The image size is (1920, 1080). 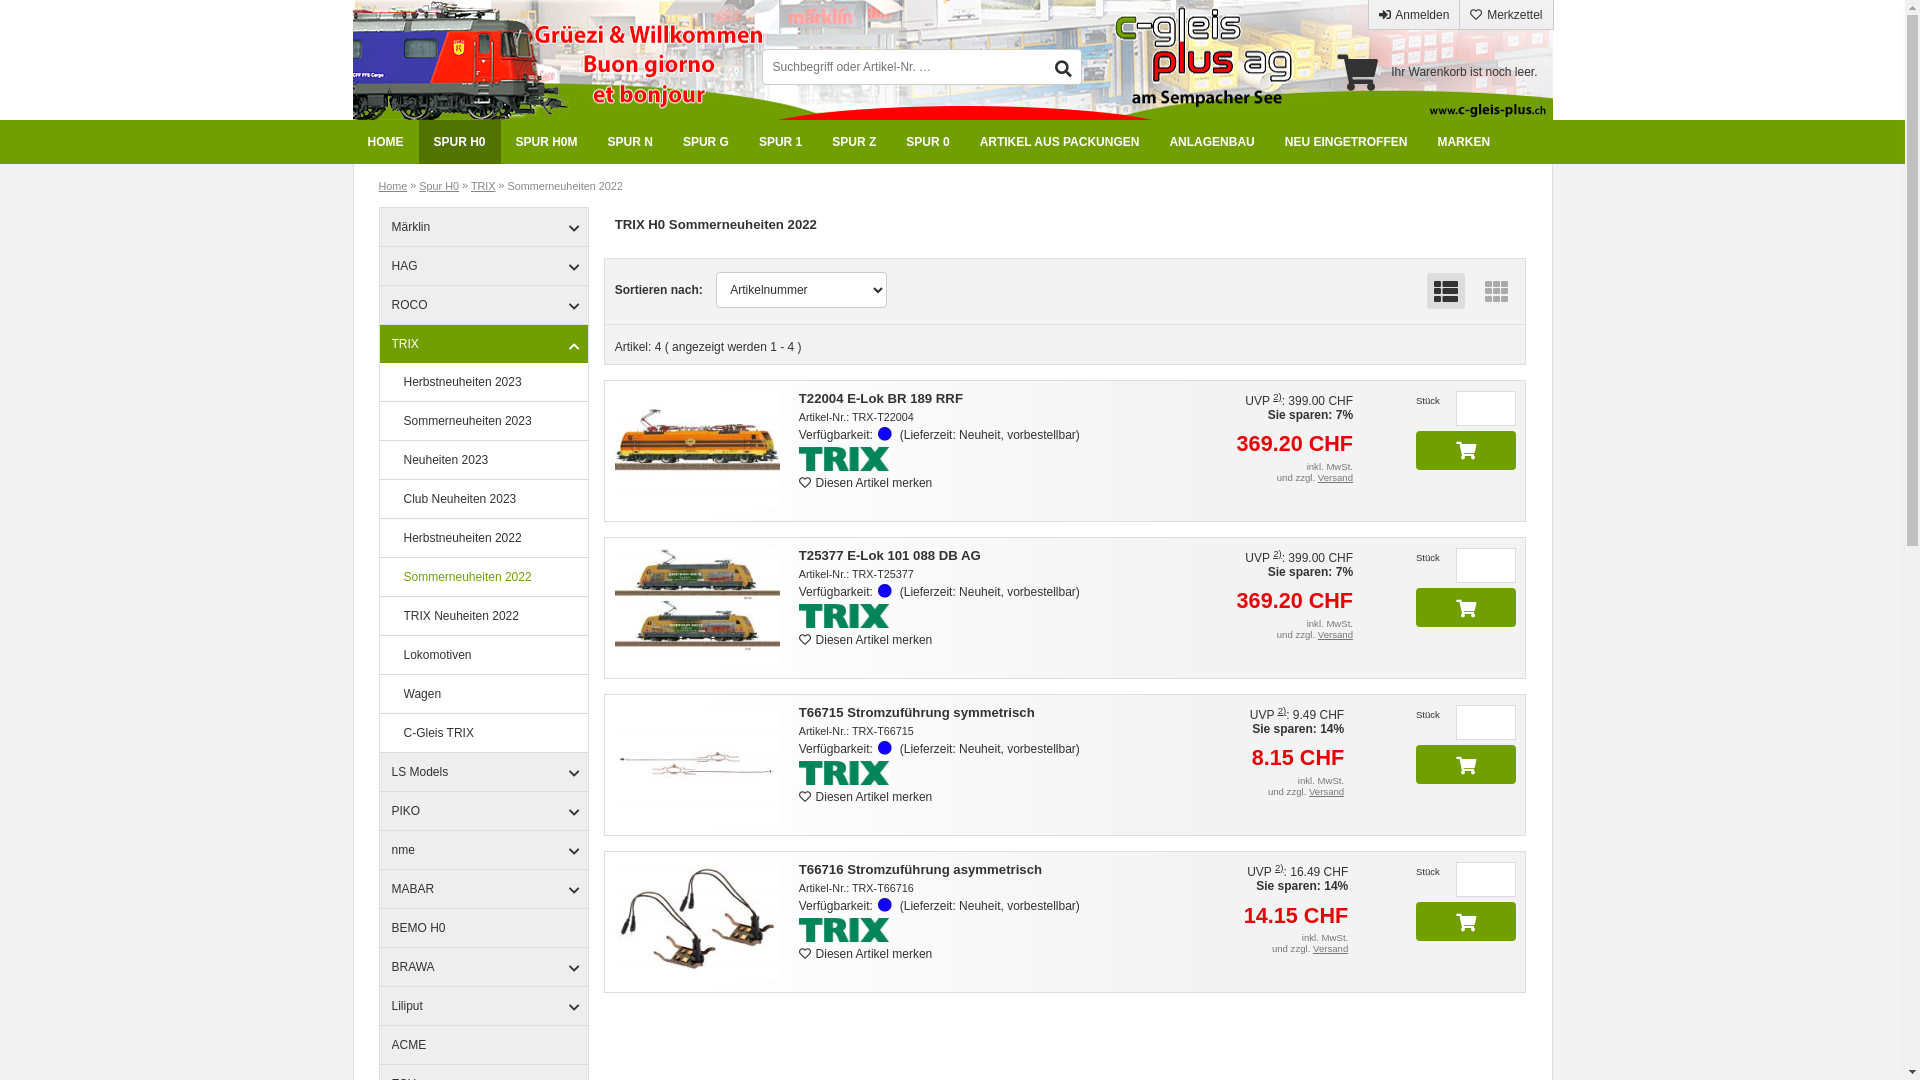 I want to click on Herbstneuheiten 2022, so click(x=490, y=538).